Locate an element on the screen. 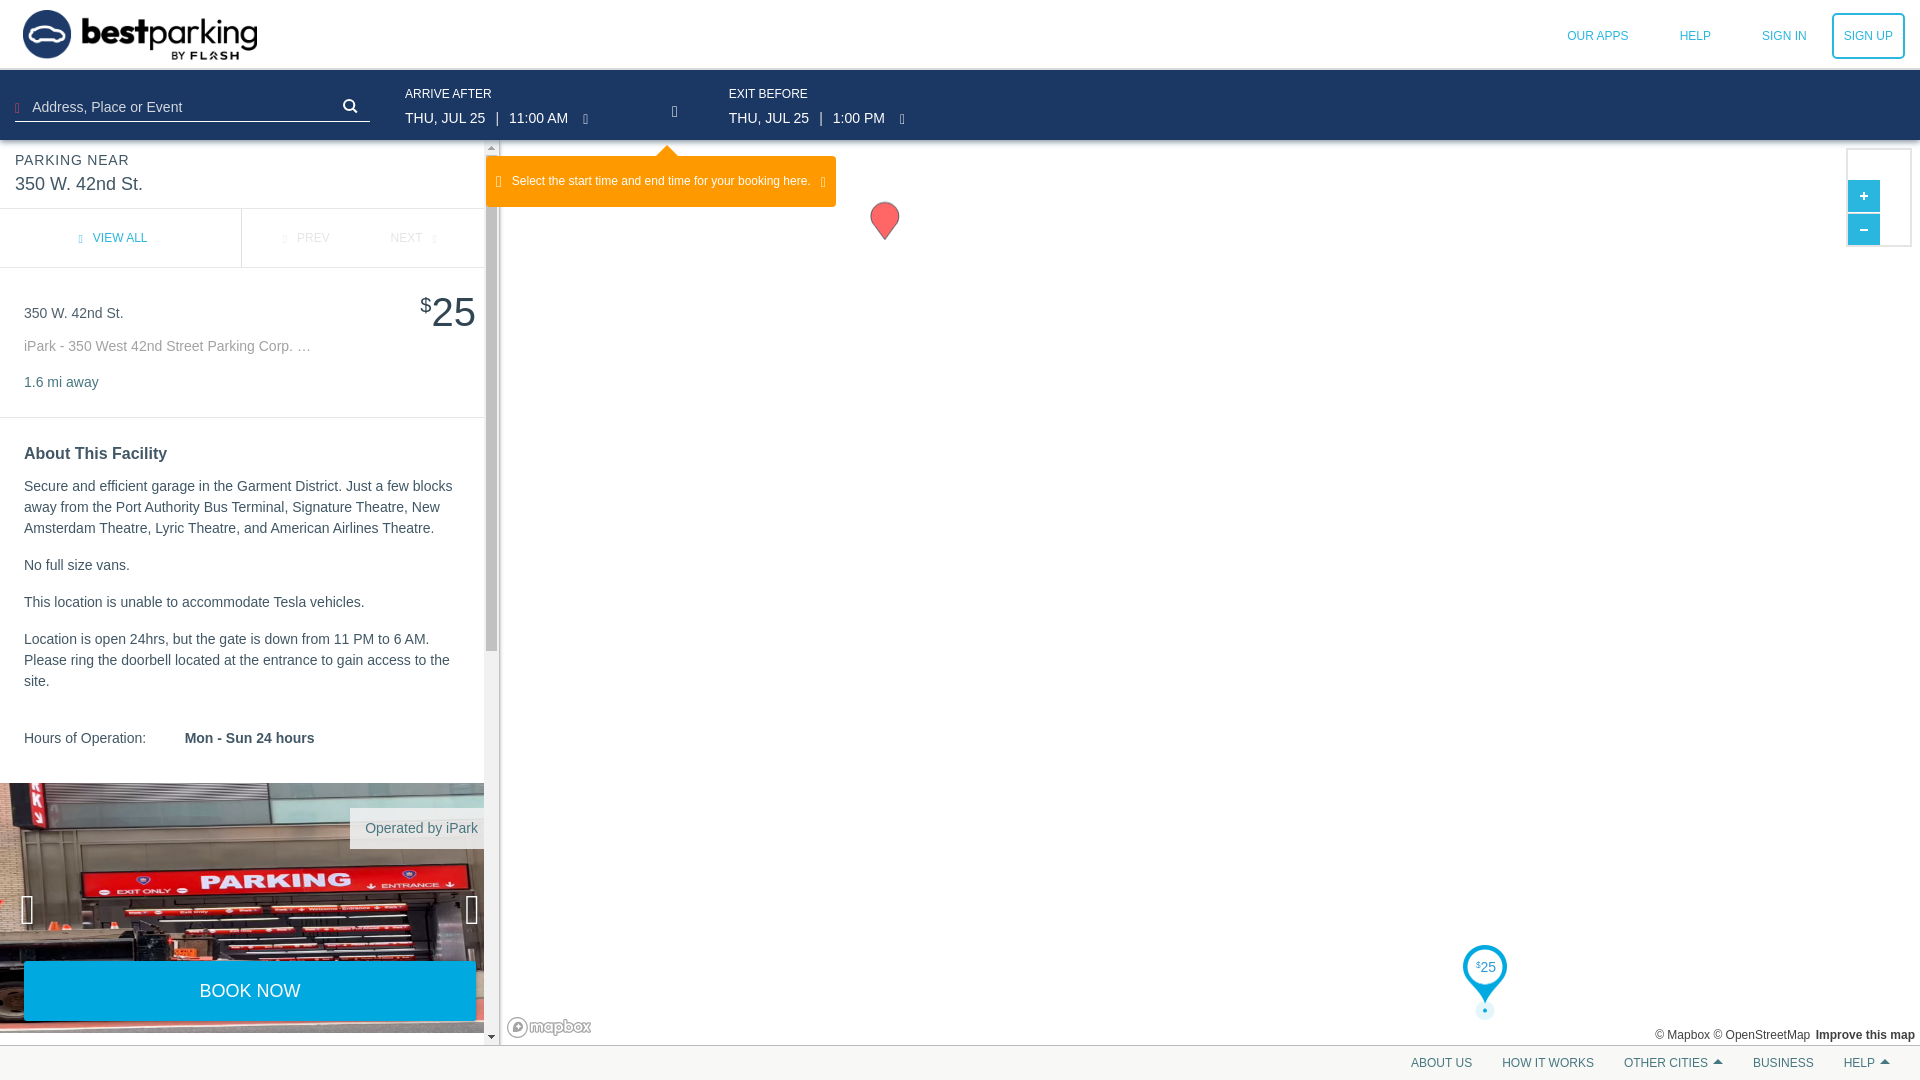  VIEW ALL is located at coordinates (112, 238).